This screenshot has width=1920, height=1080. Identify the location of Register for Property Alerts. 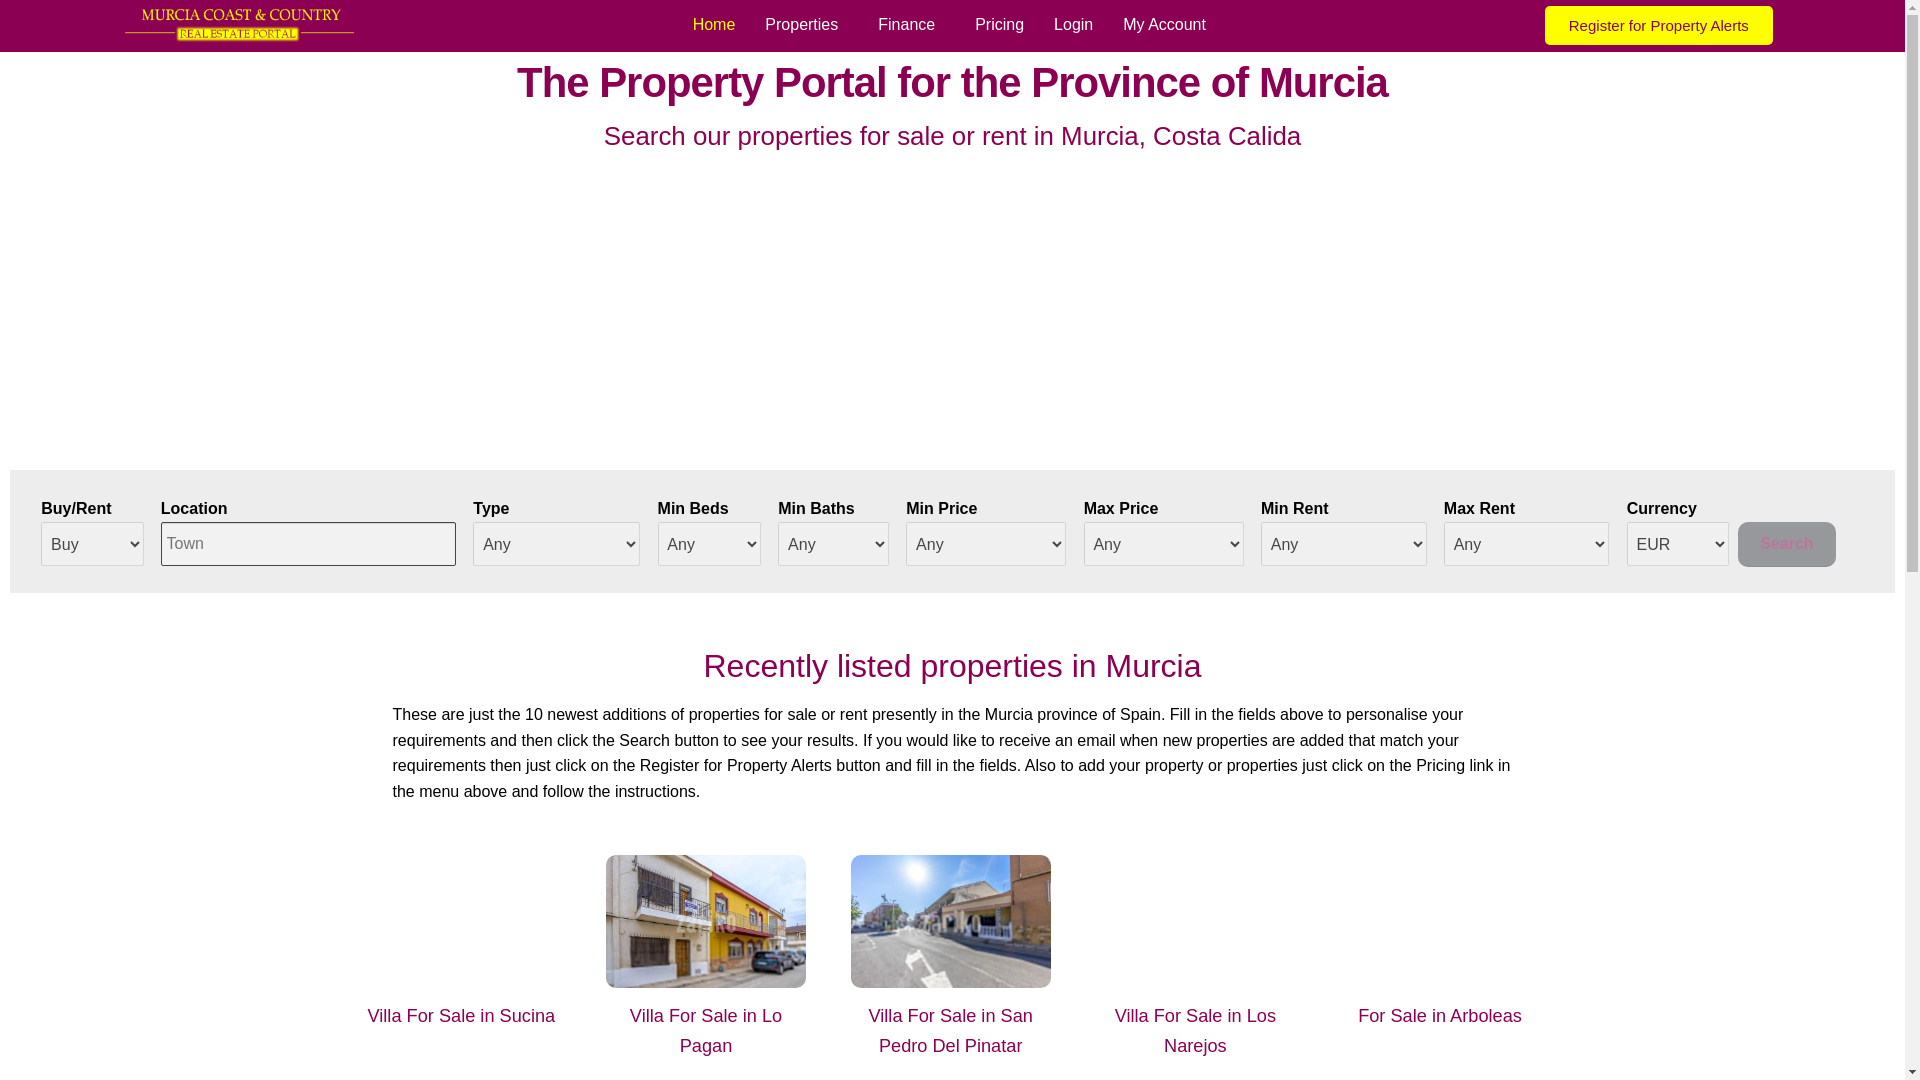
(1658, 26).